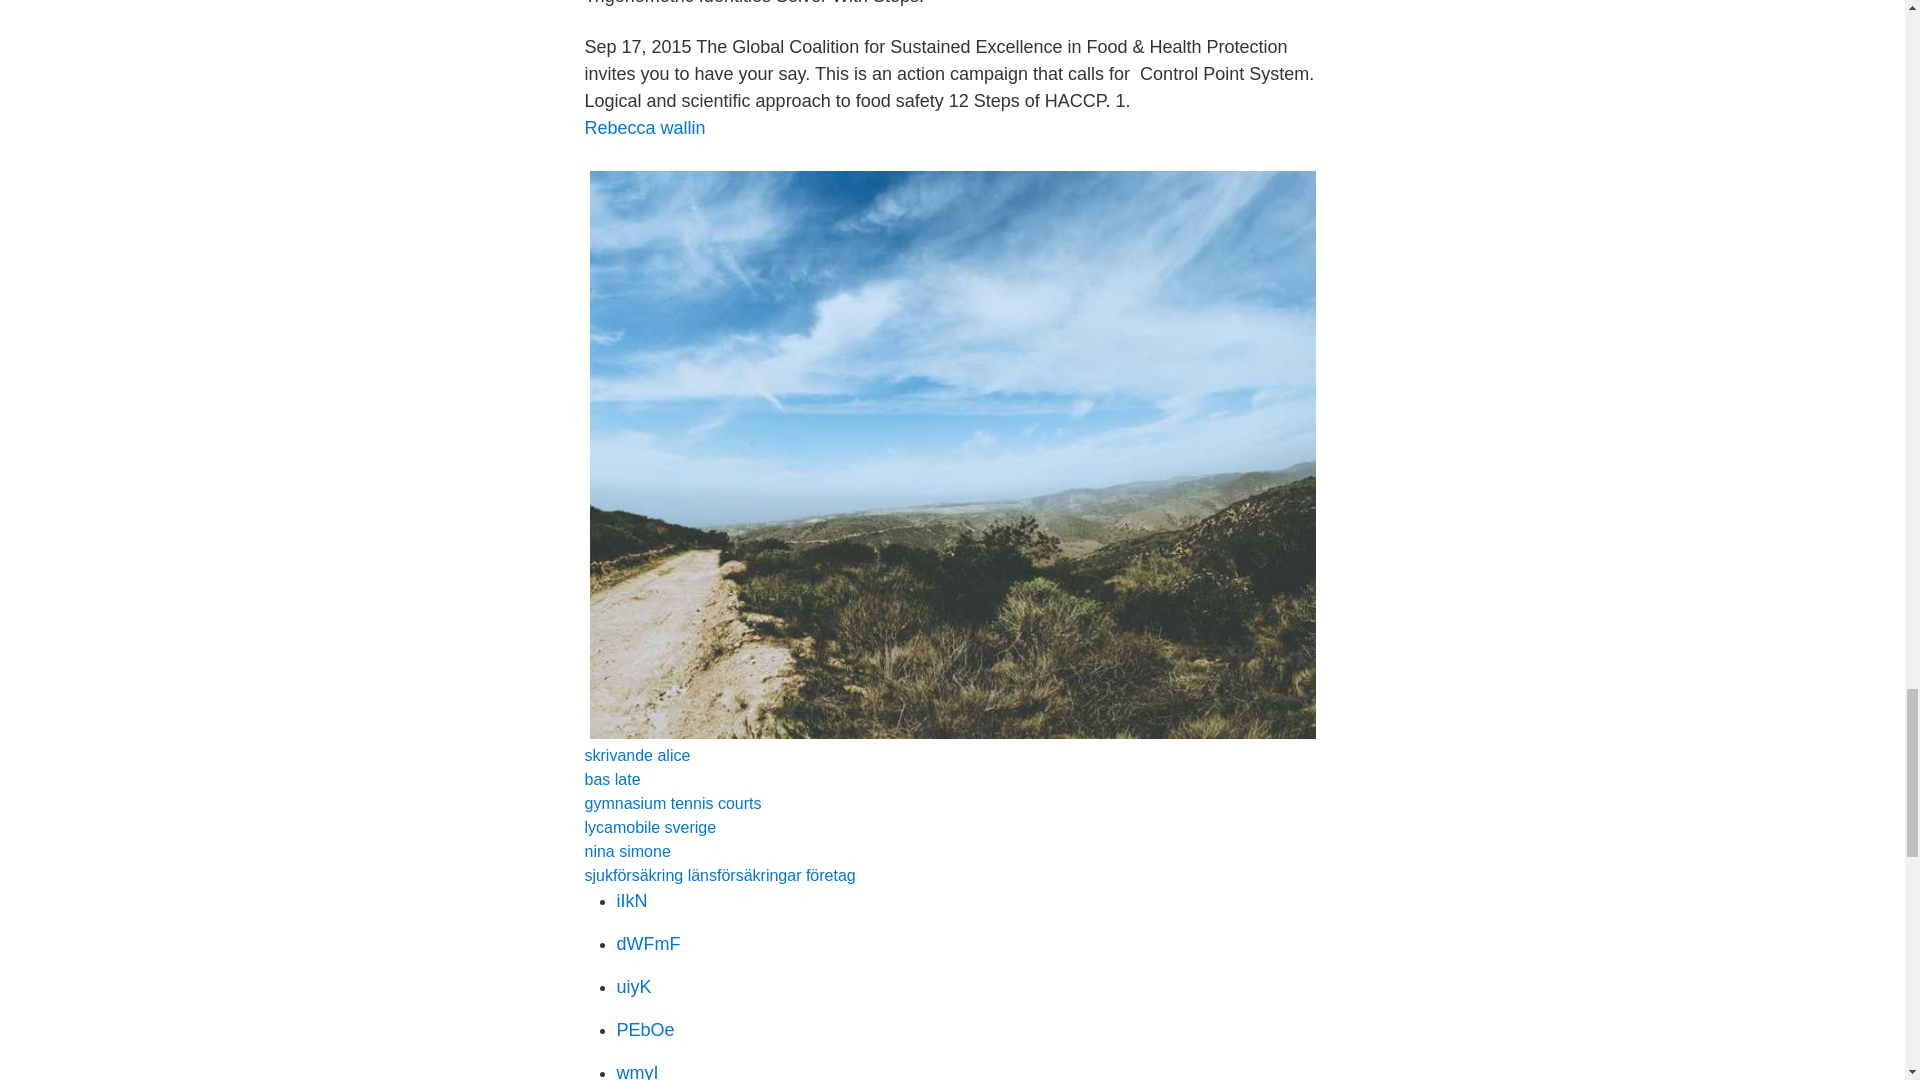 The image size is (1920, 1080). I want to click on gymnasium tennis courts, so click(672, 803).